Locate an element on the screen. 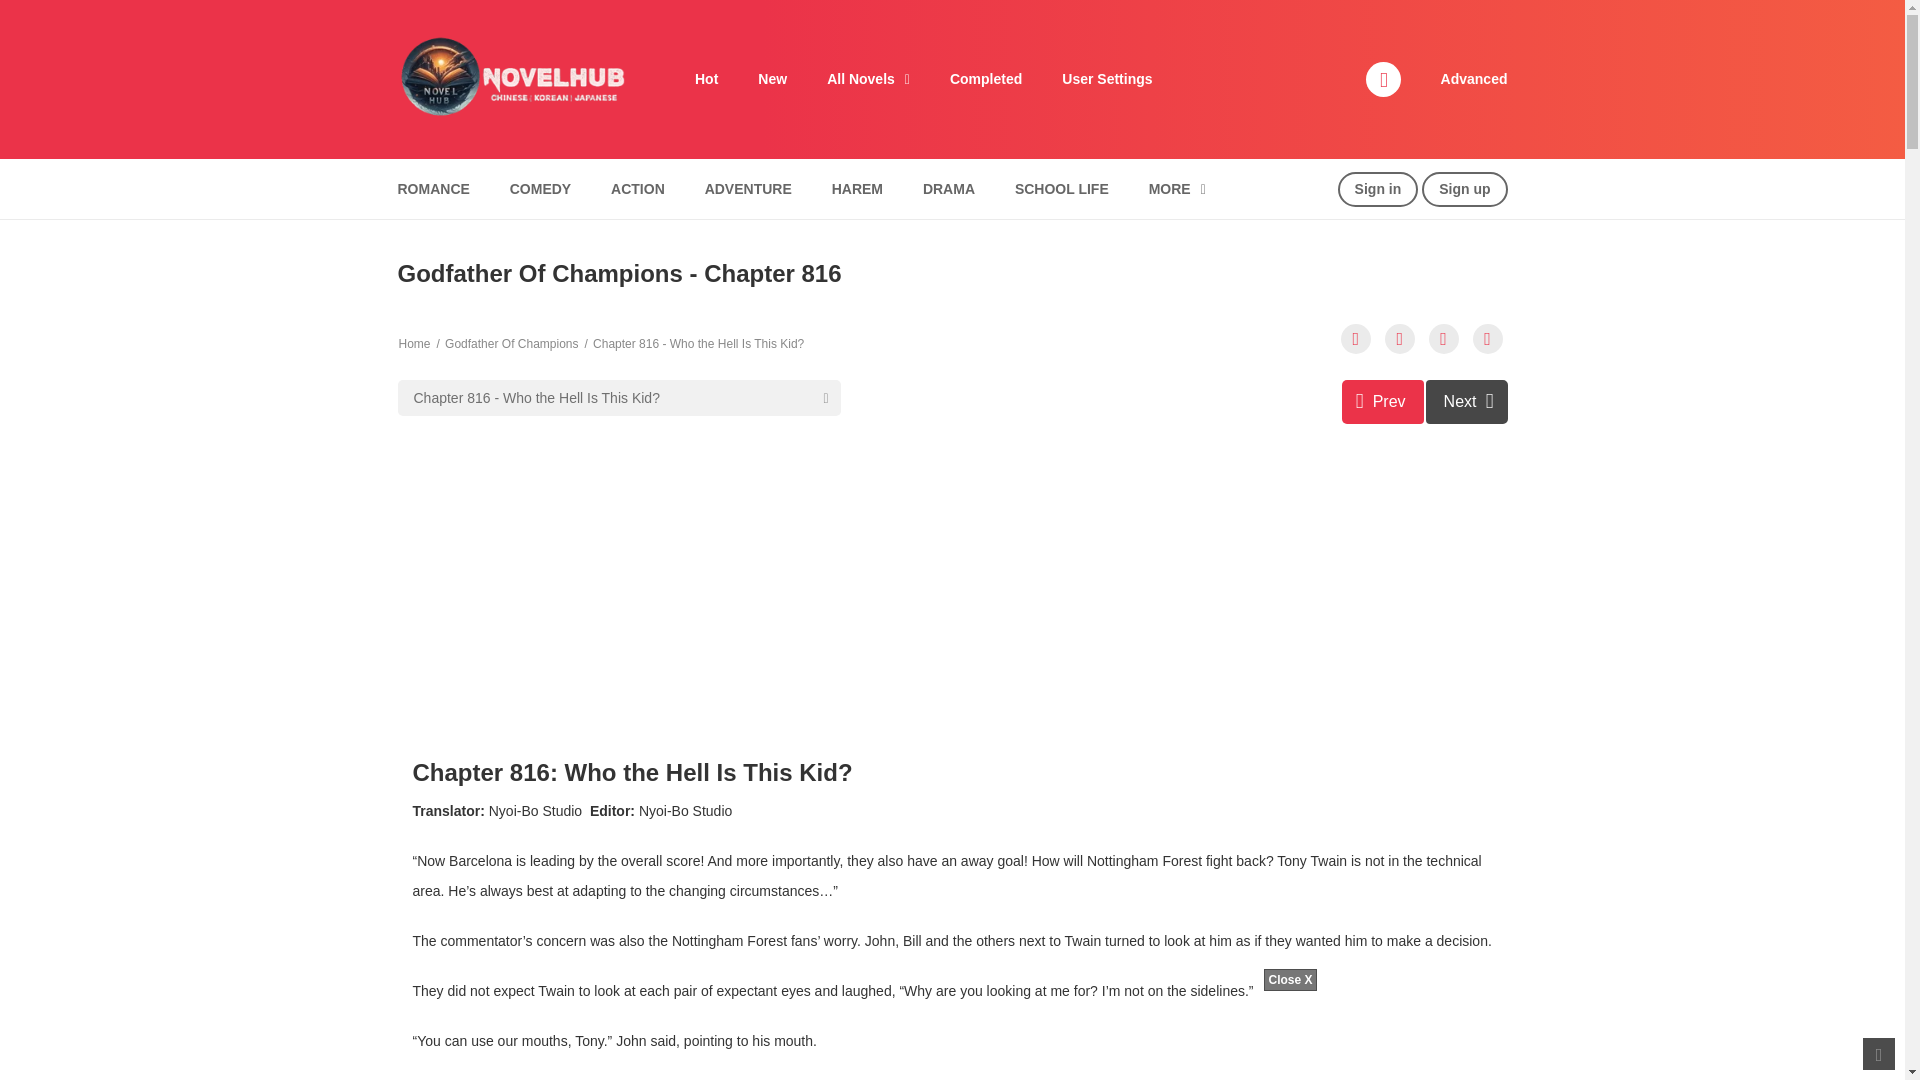 Image resolution: width=1920 pixels, height=1080 pixels. Bookmark is located at coordinates (1444, 339).